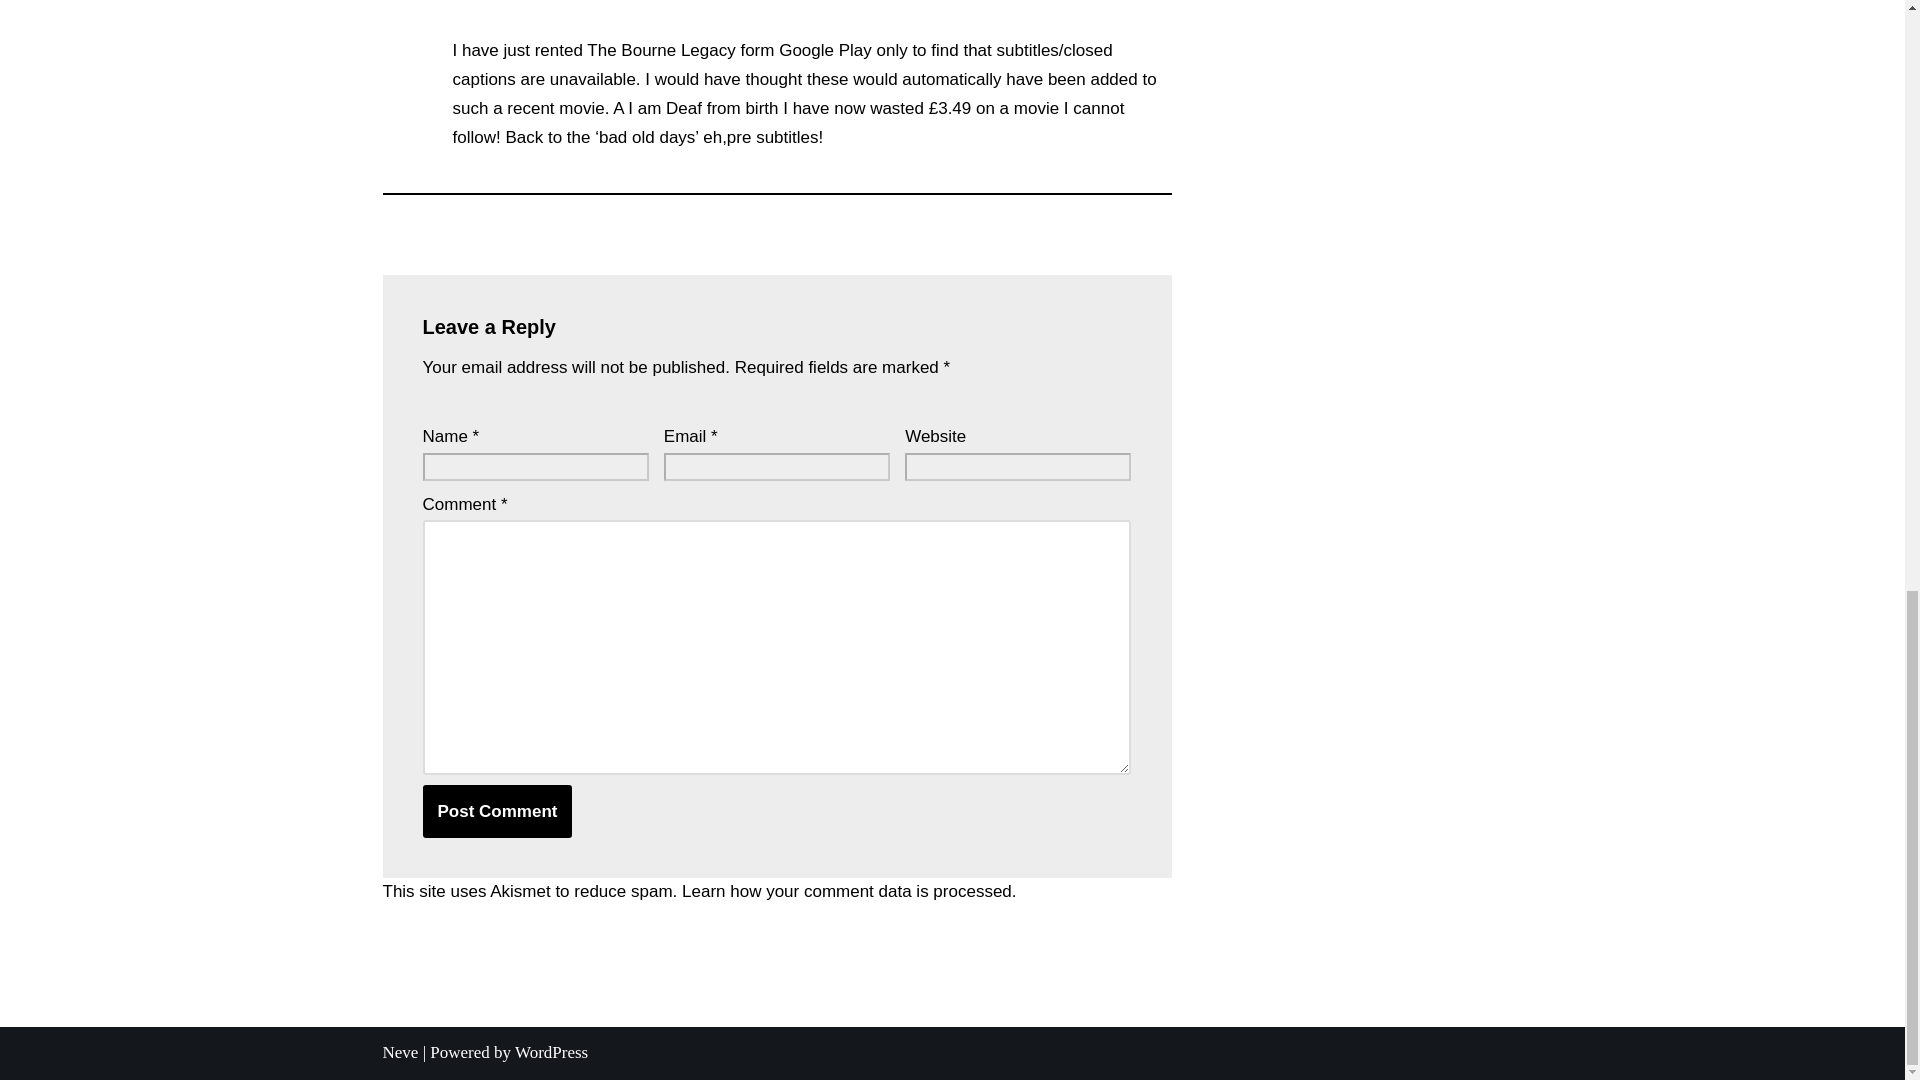 The image size is (1920, 1080). I want to click on Neve, so click(400, 1052).